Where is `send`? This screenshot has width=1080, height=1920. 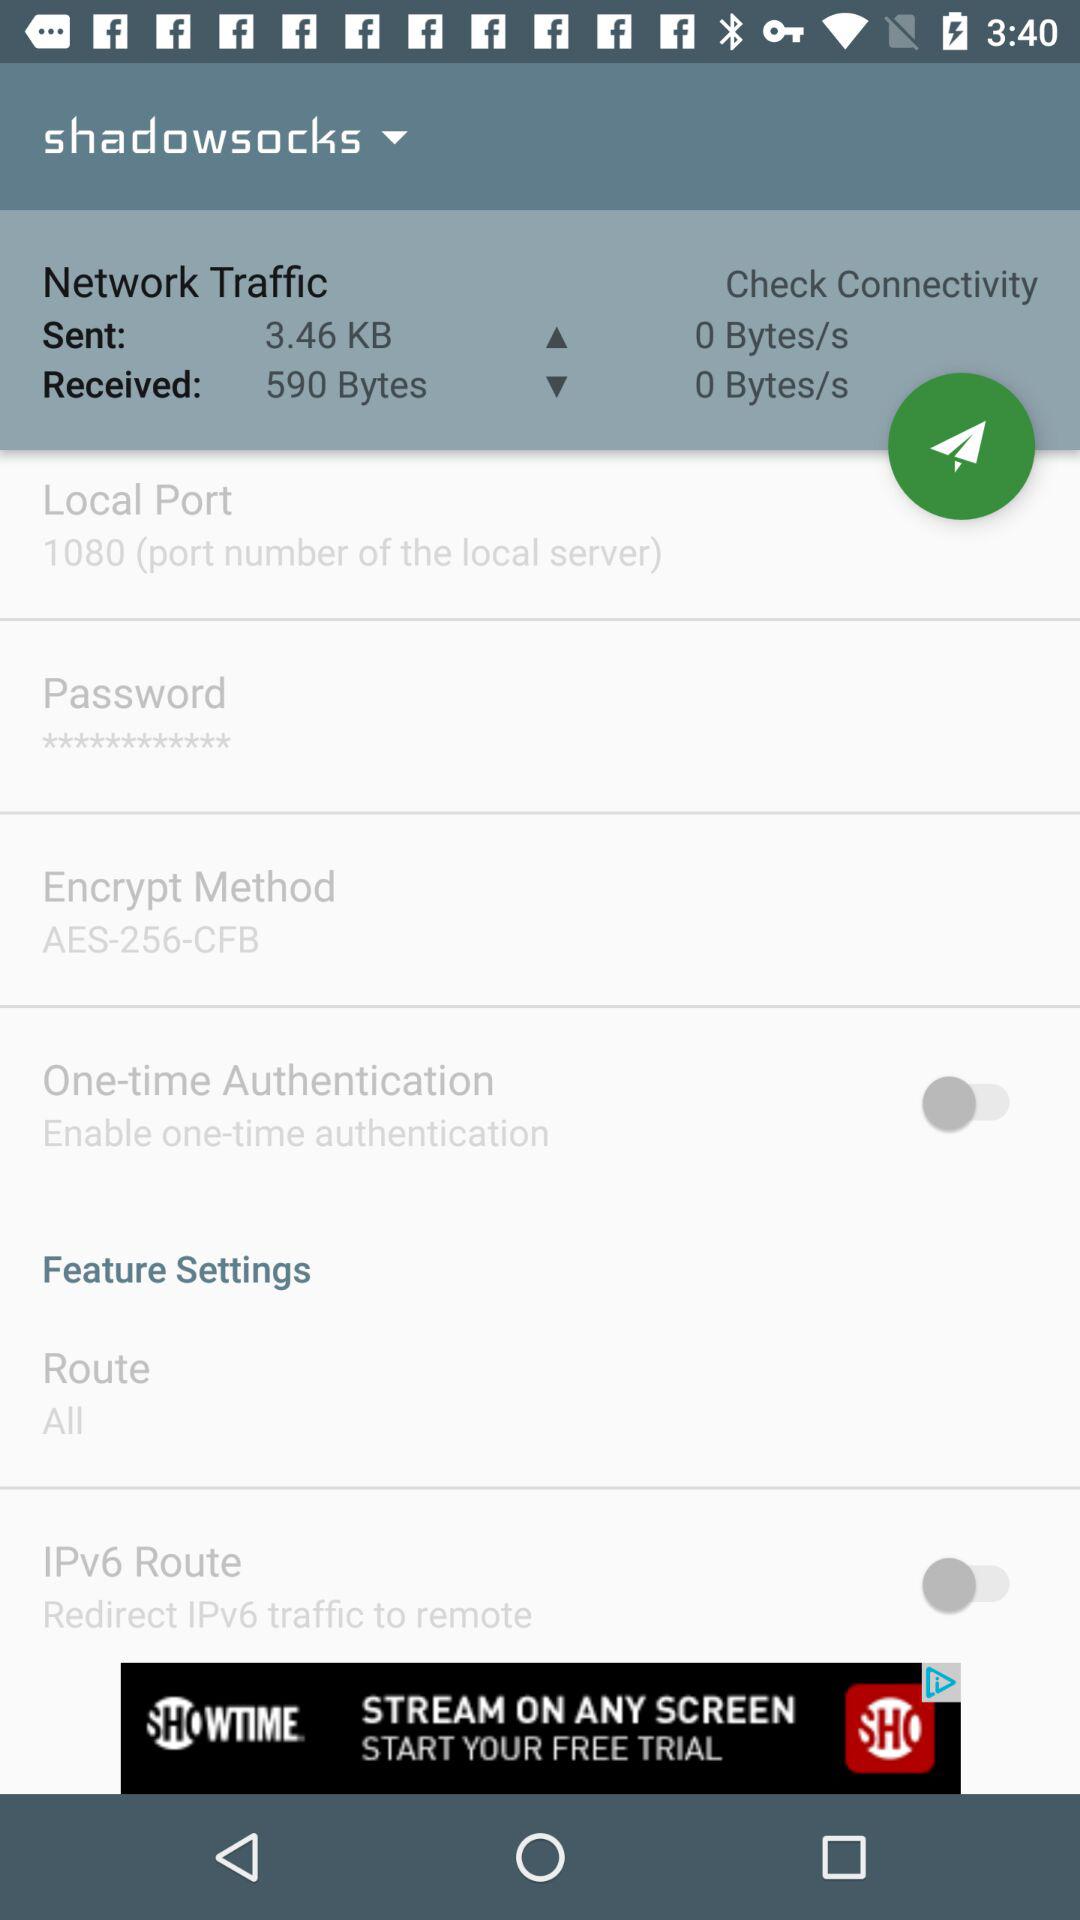 send is located at coordinates (962, 446).